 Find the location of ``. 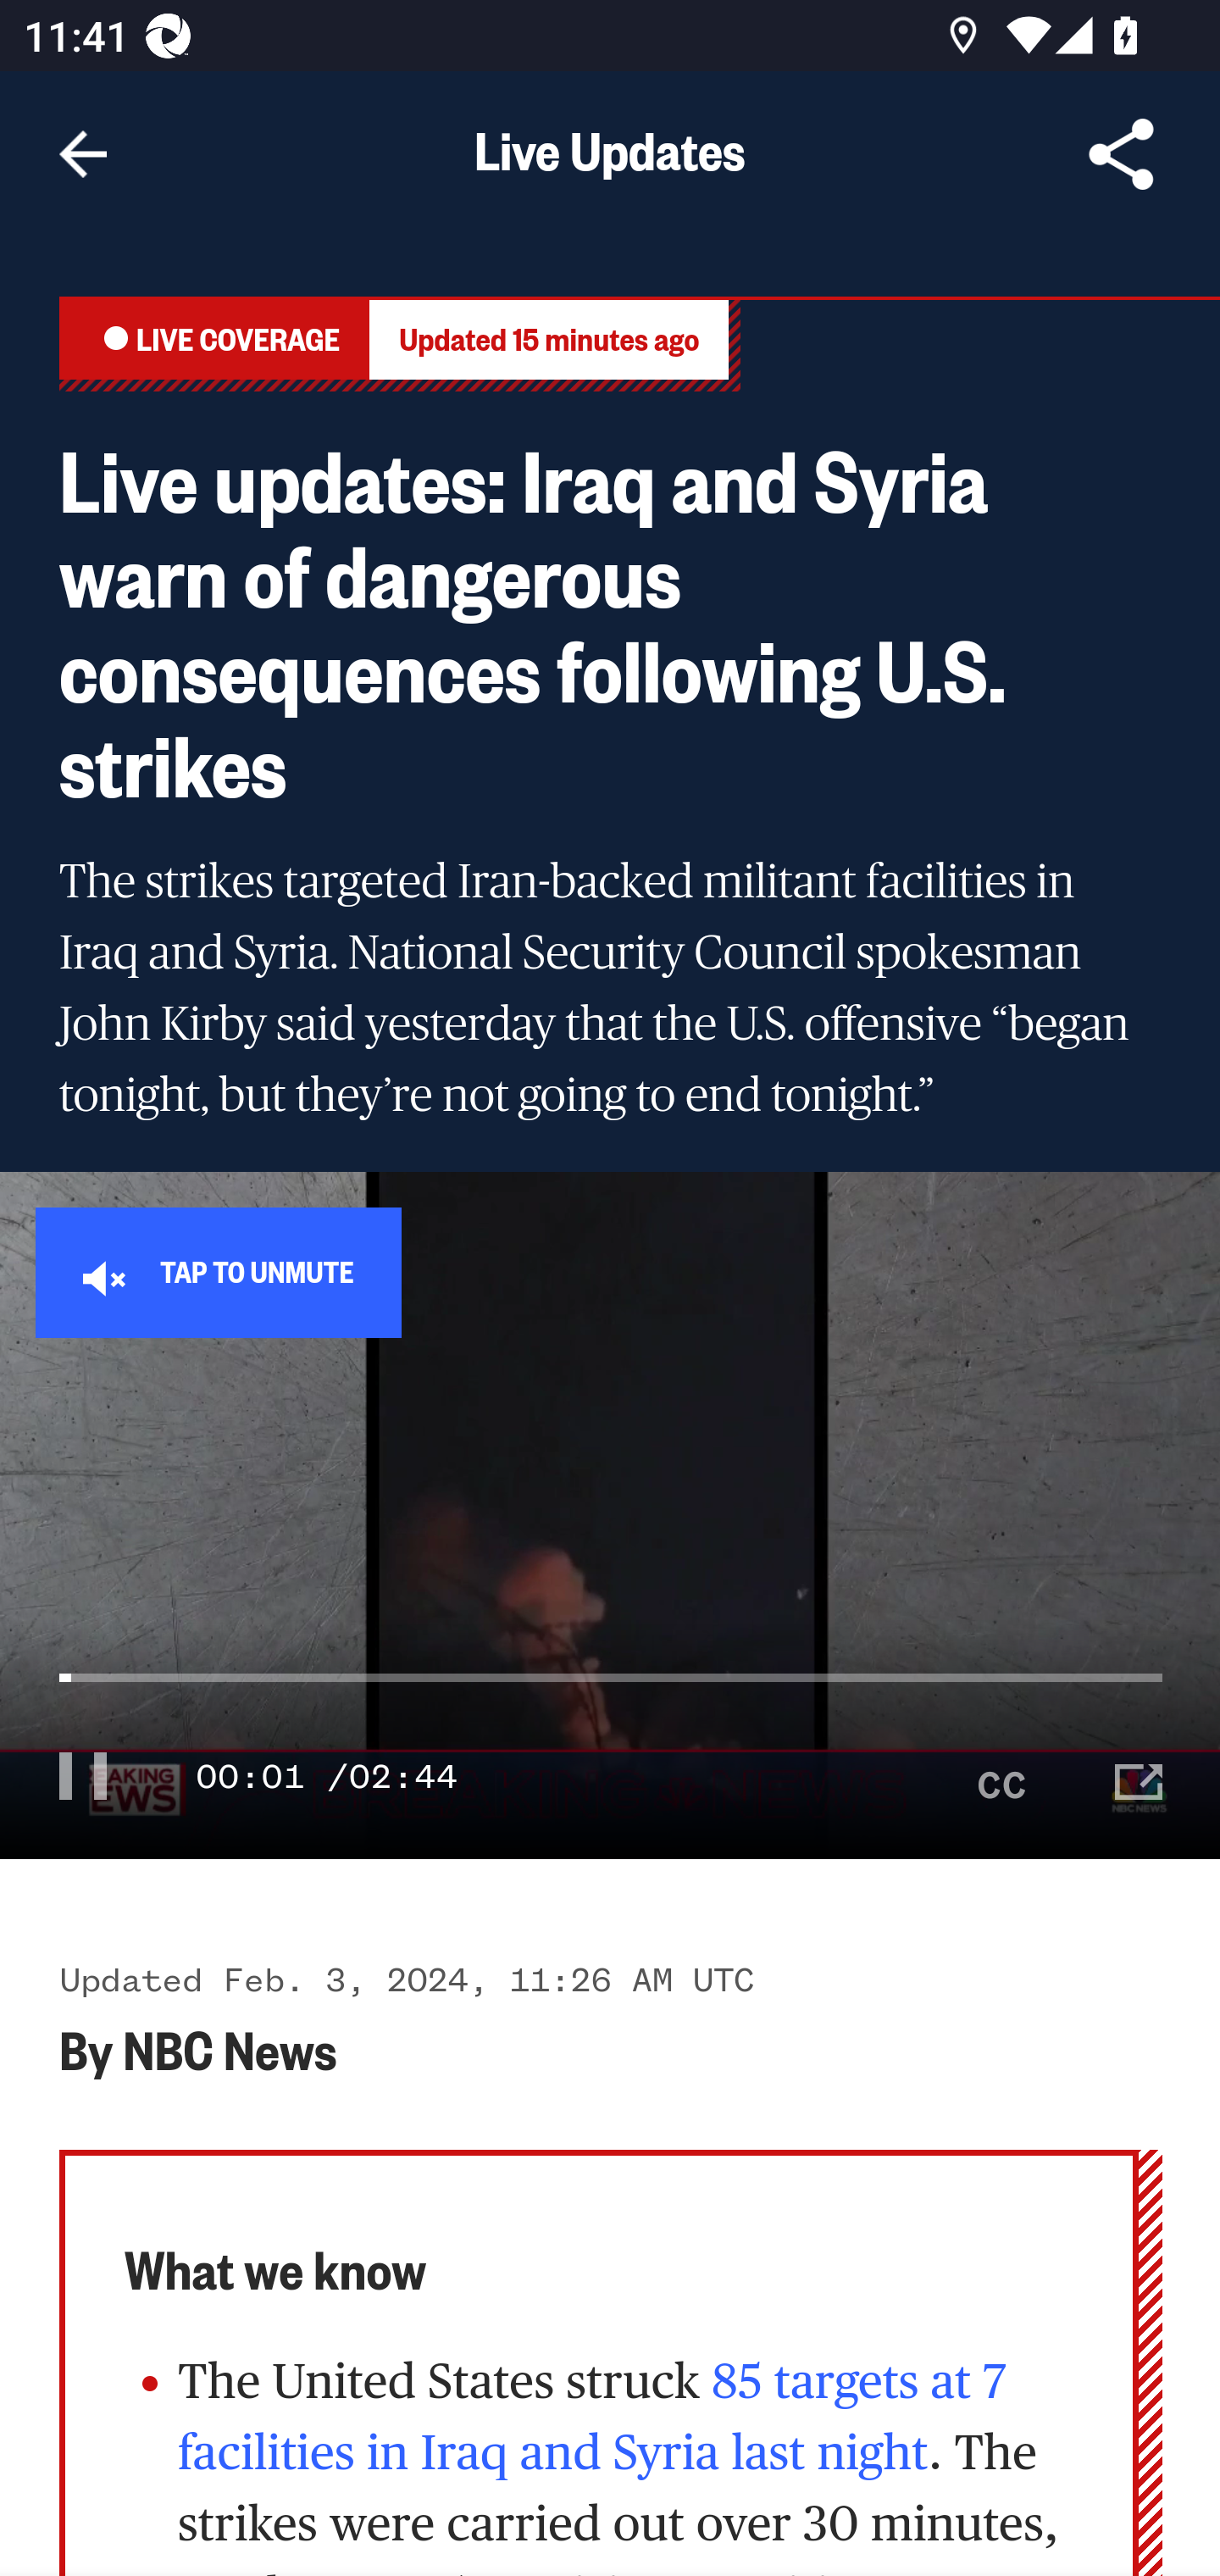

 is located at coordinates (1140, 1774).